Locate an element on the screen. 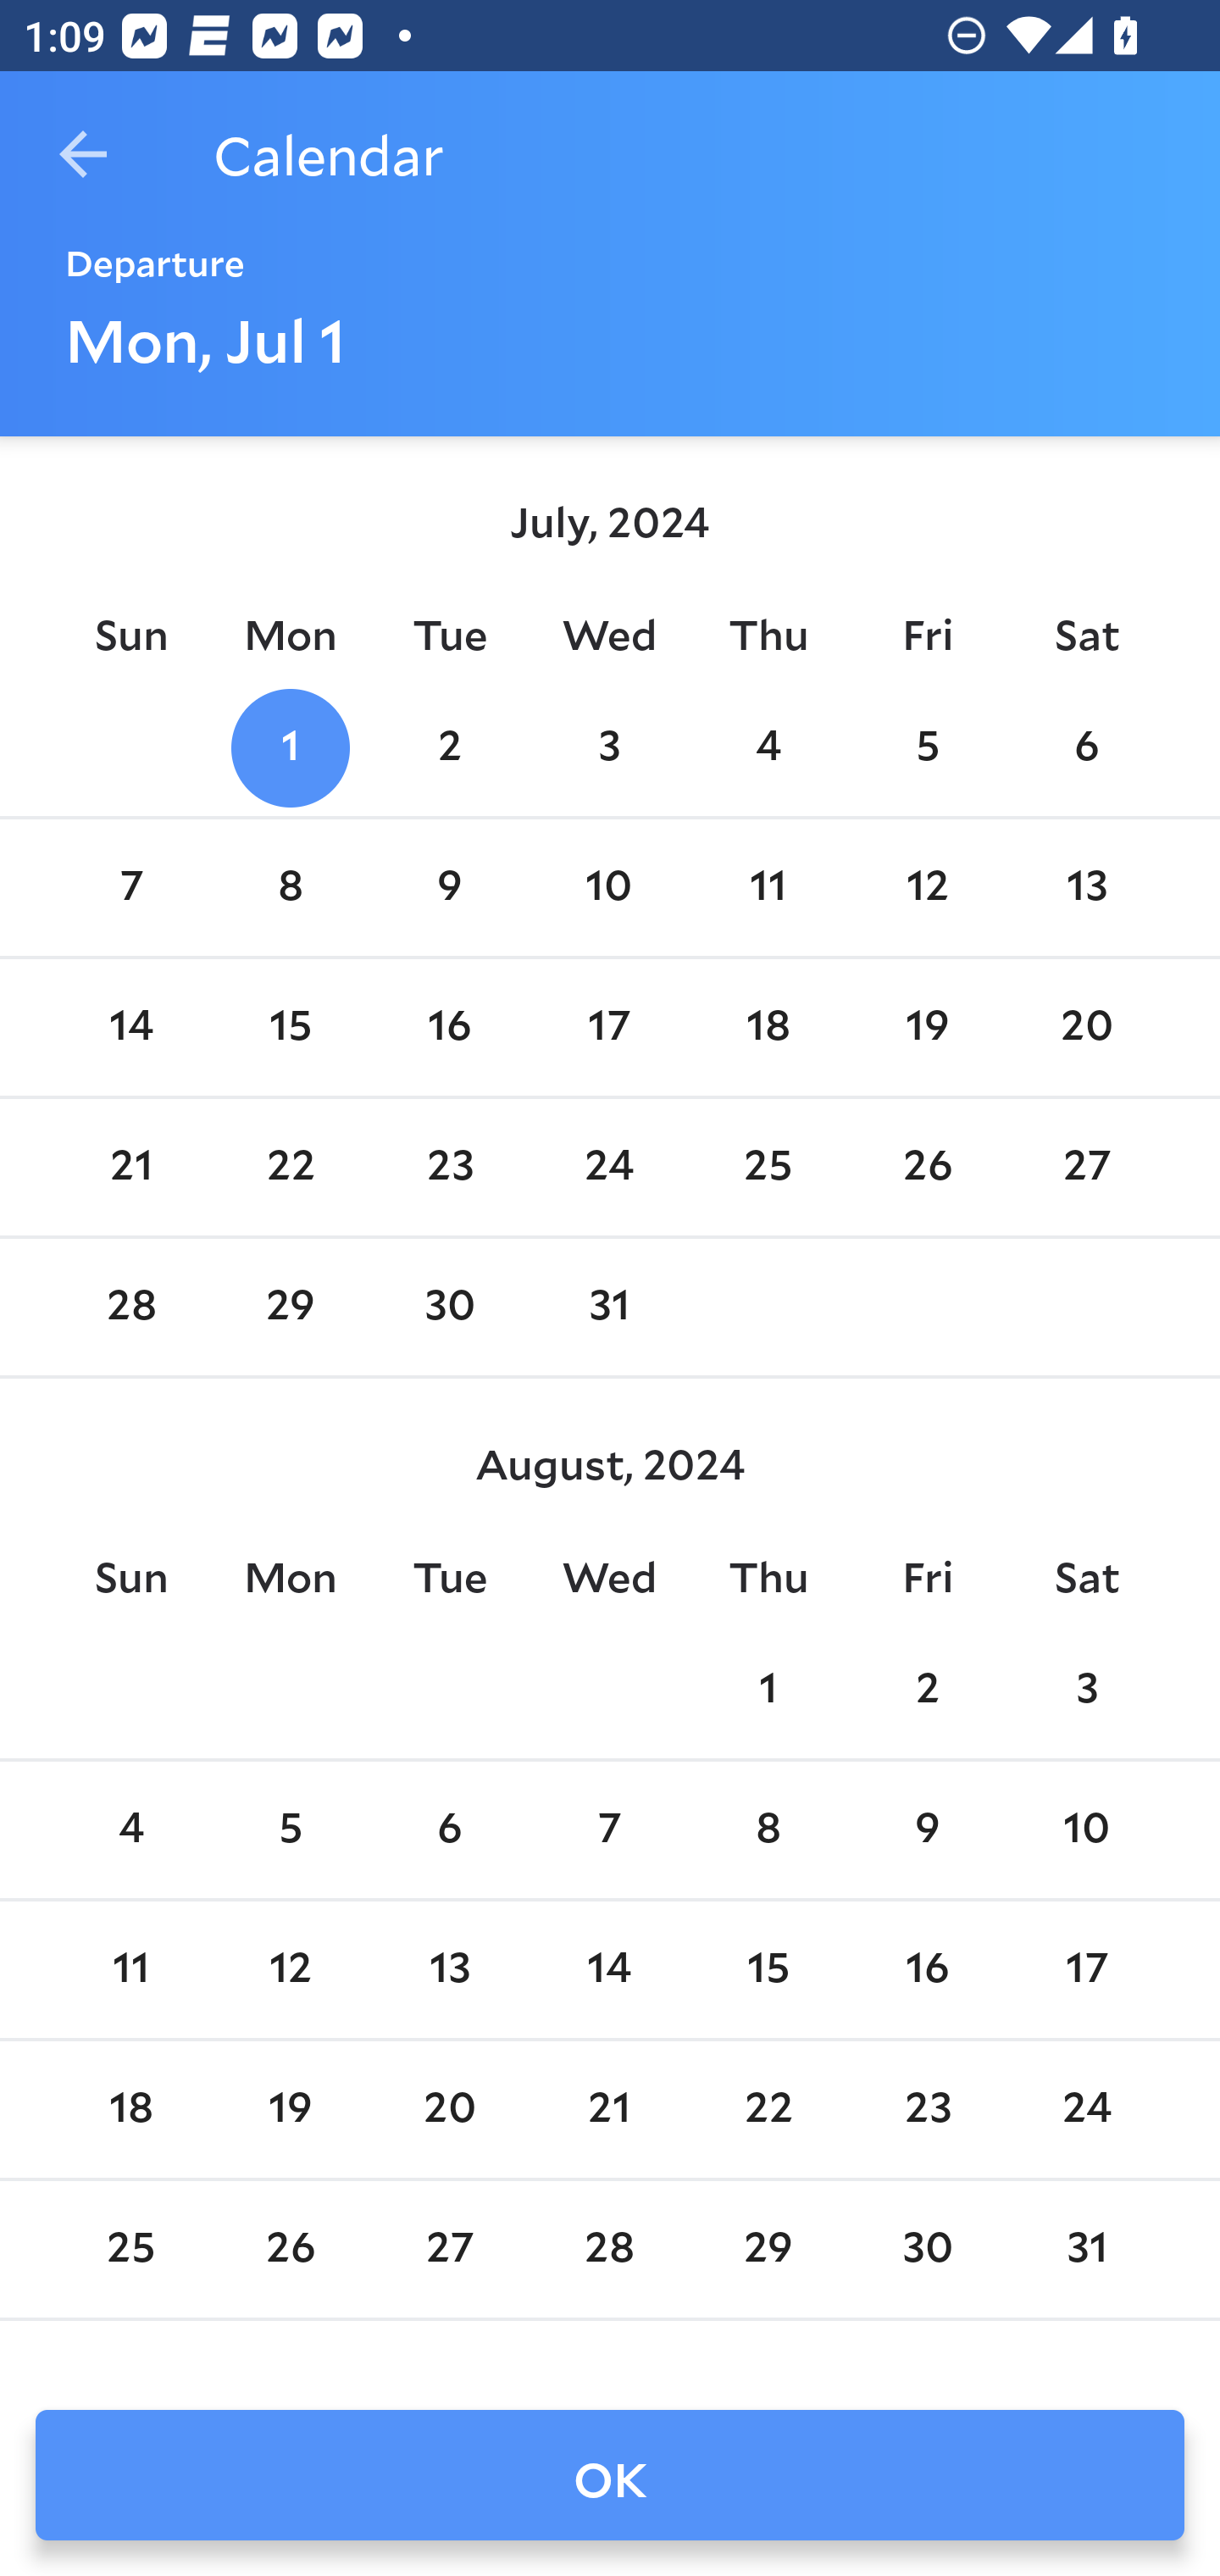 This screenshot has height=2576, width=1220. 30 is located at coordinates (449, 1308).